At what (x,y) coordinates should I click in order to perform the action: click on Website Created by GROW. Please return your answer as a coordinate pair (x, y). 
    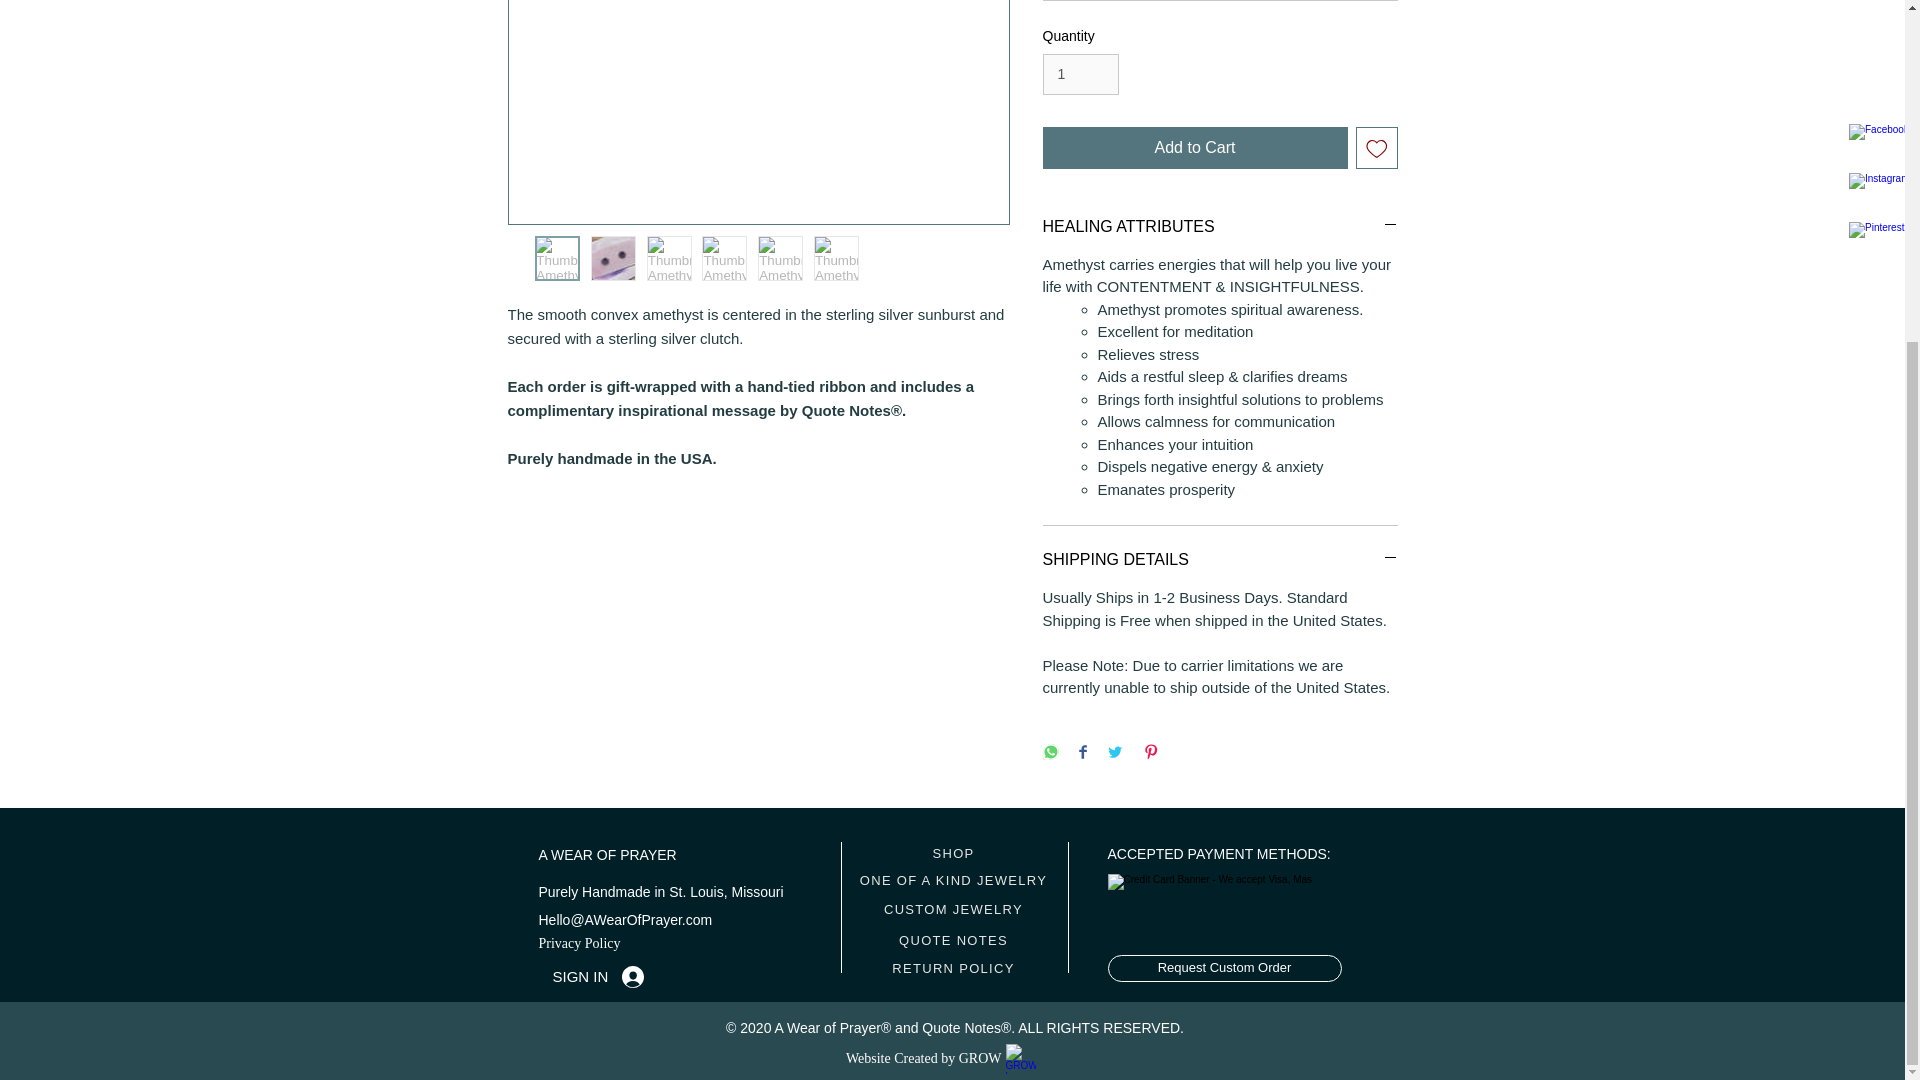
    Looking at the image, I should click on (924, 1056).